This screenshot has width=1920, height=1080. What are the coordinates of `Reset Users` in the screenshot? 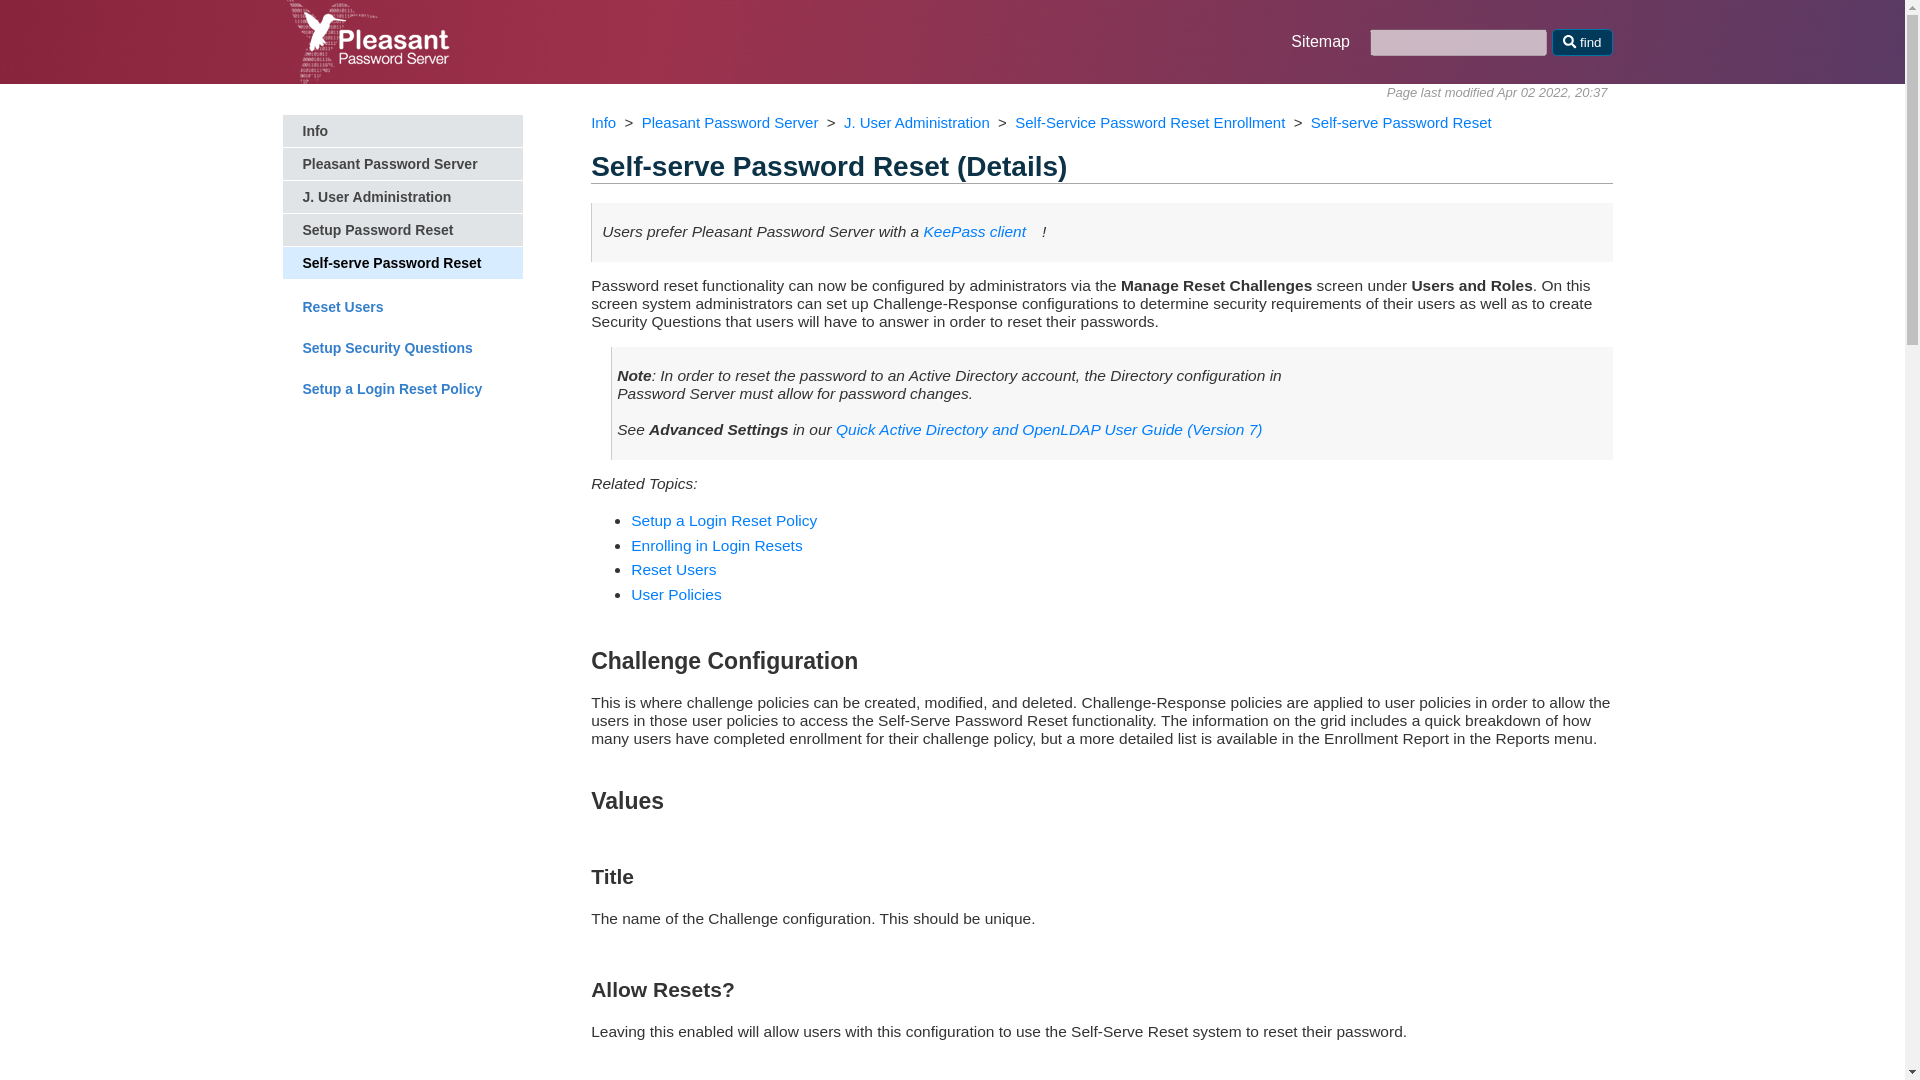 It's located at (402, 306).